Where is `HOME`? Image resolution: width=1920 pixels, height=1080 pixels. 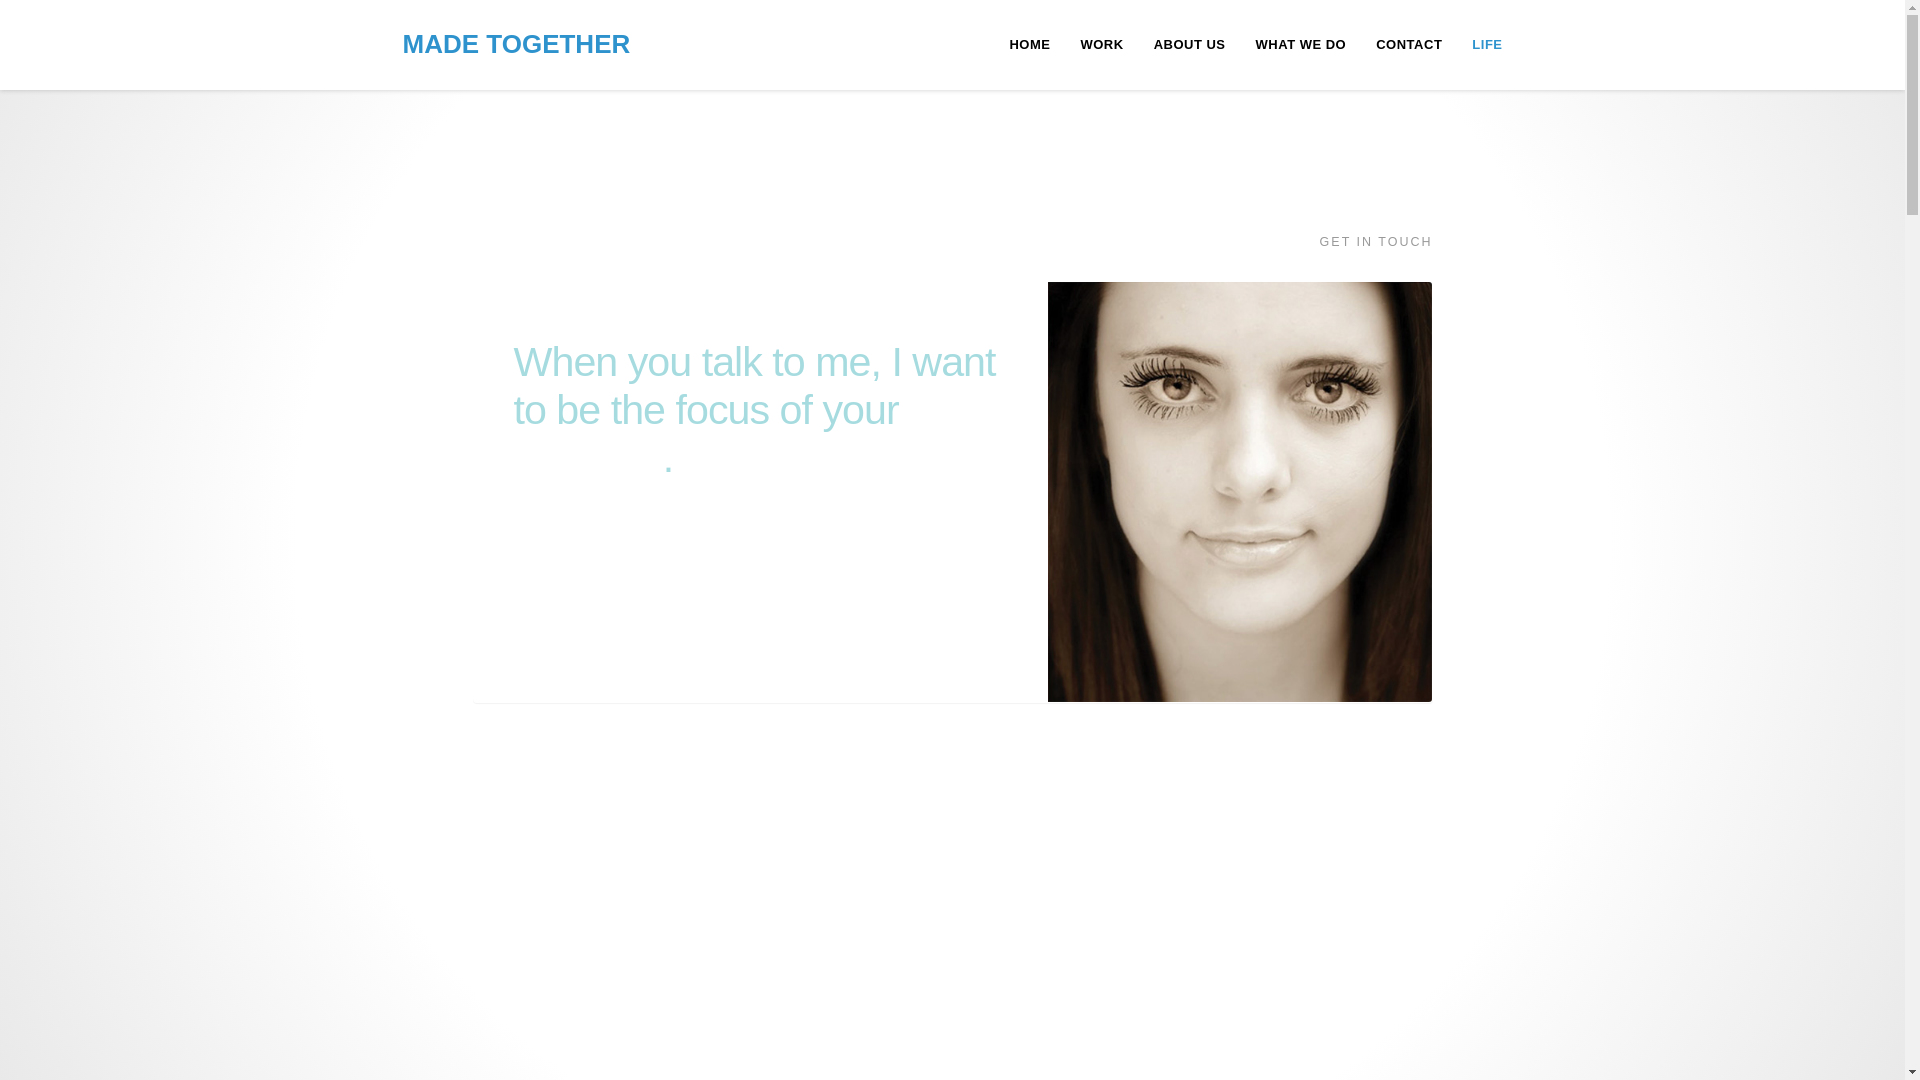 HOME is located at coordinates (1030, 44).